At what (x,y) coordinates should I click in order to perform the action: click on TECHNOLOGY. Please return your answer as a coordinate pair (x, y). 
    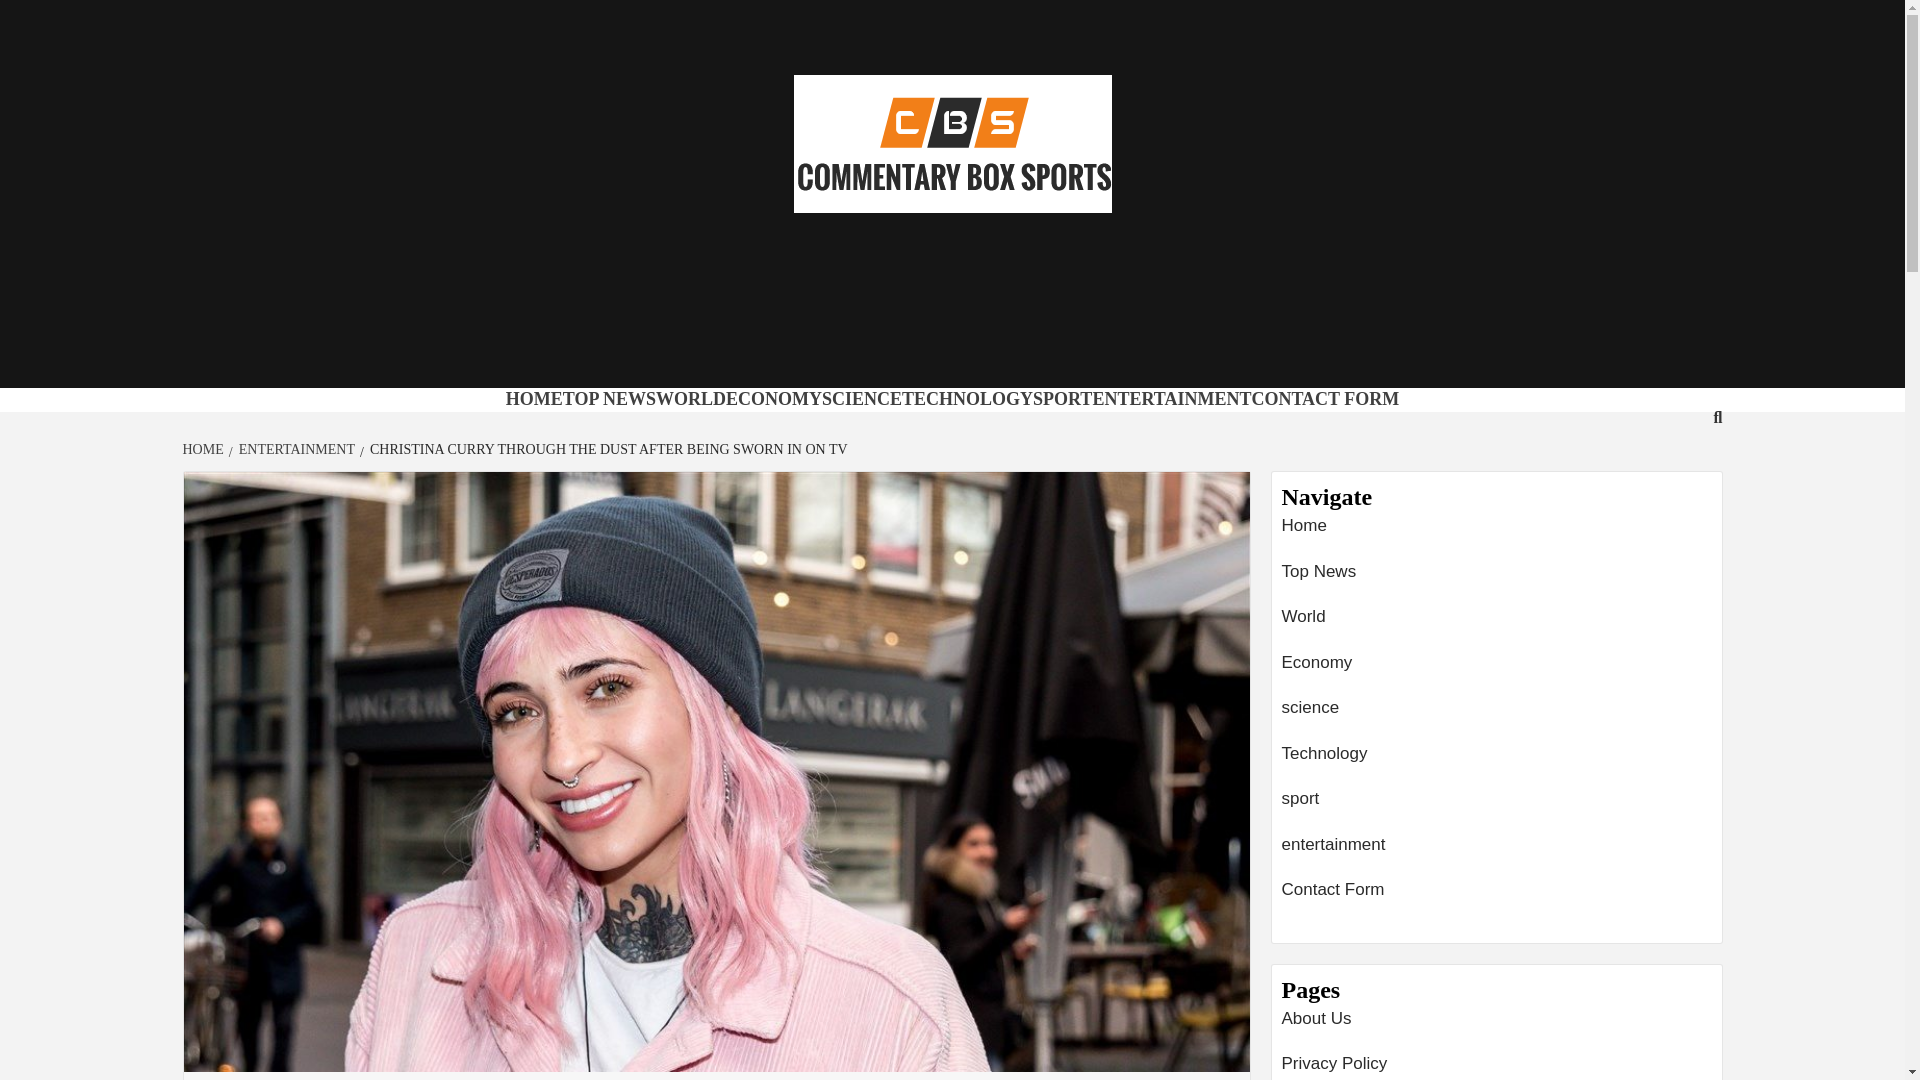
    Looking at the image, I should click on (967, 398).